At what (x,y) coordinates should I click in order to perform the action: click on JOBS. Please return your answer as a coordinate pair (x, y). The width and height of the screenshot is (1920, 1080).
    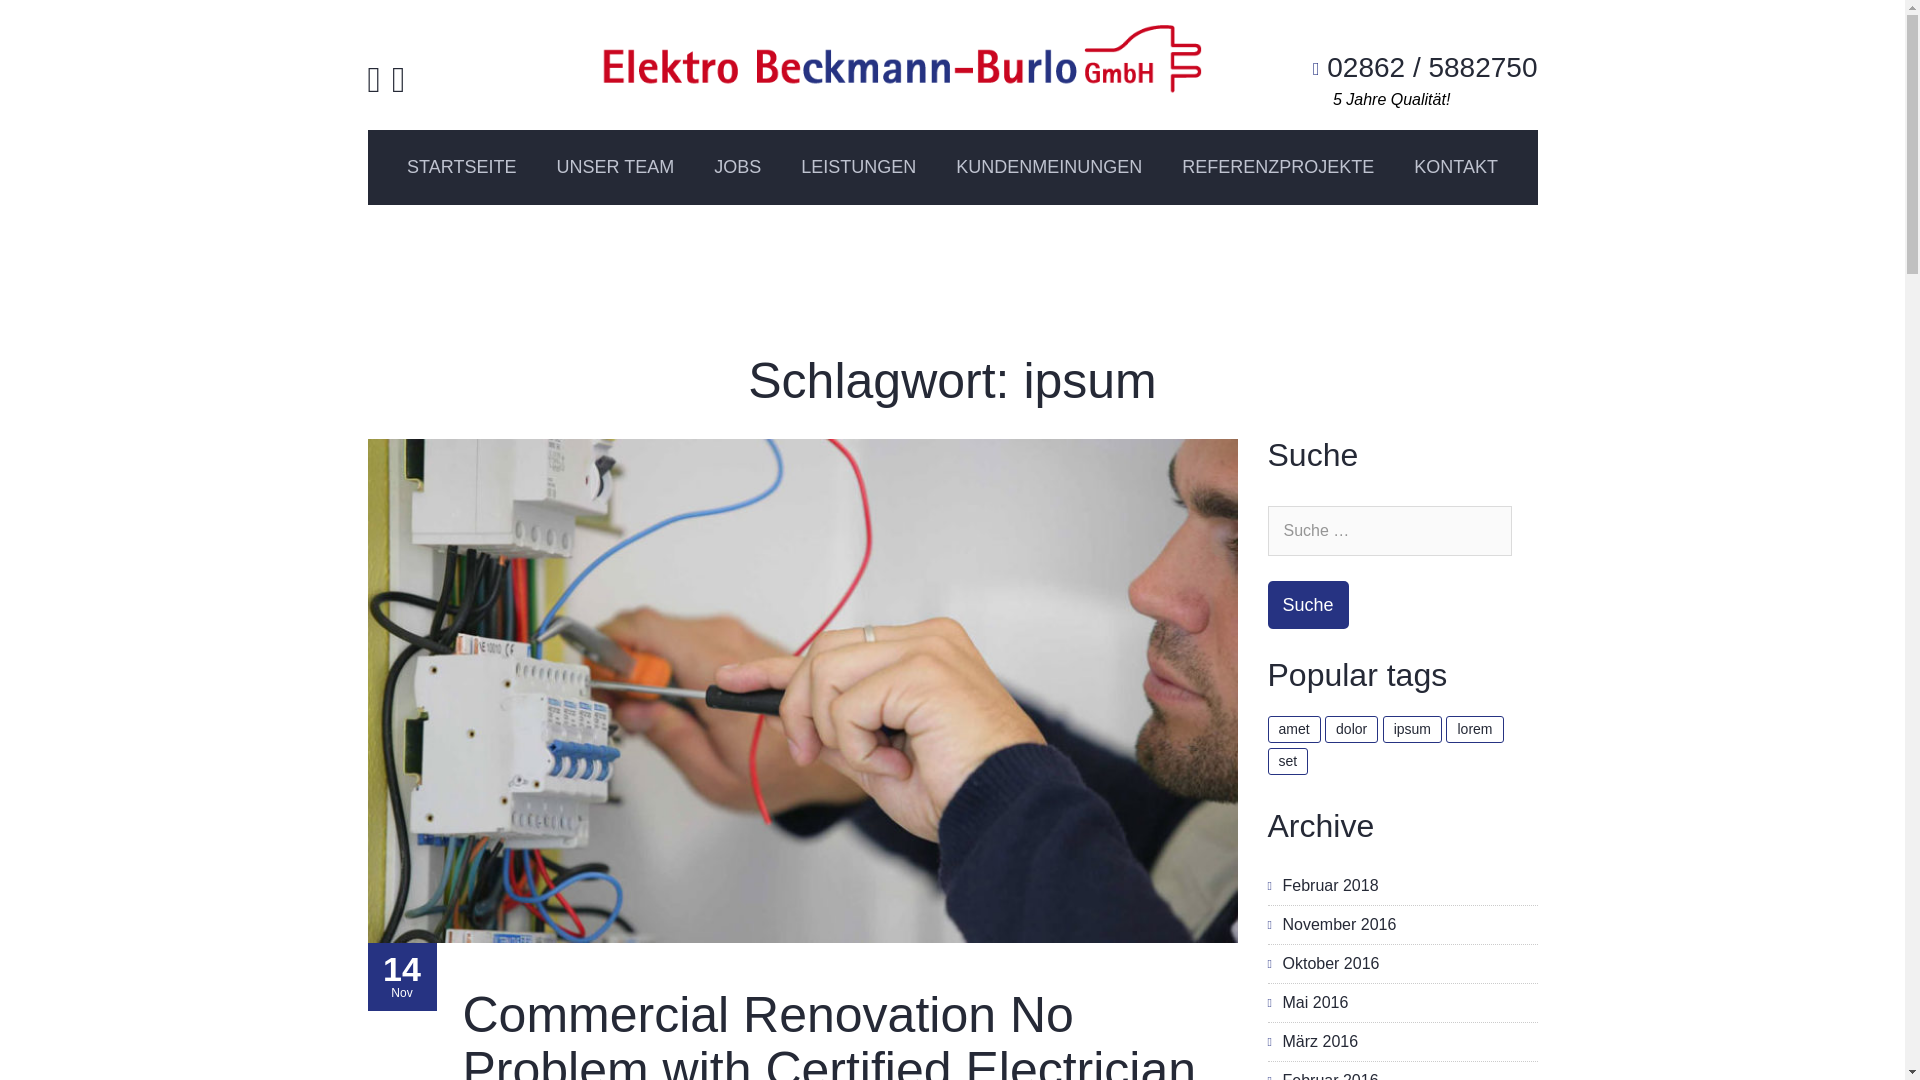
    Looking at the image, I should click on (737, 166).